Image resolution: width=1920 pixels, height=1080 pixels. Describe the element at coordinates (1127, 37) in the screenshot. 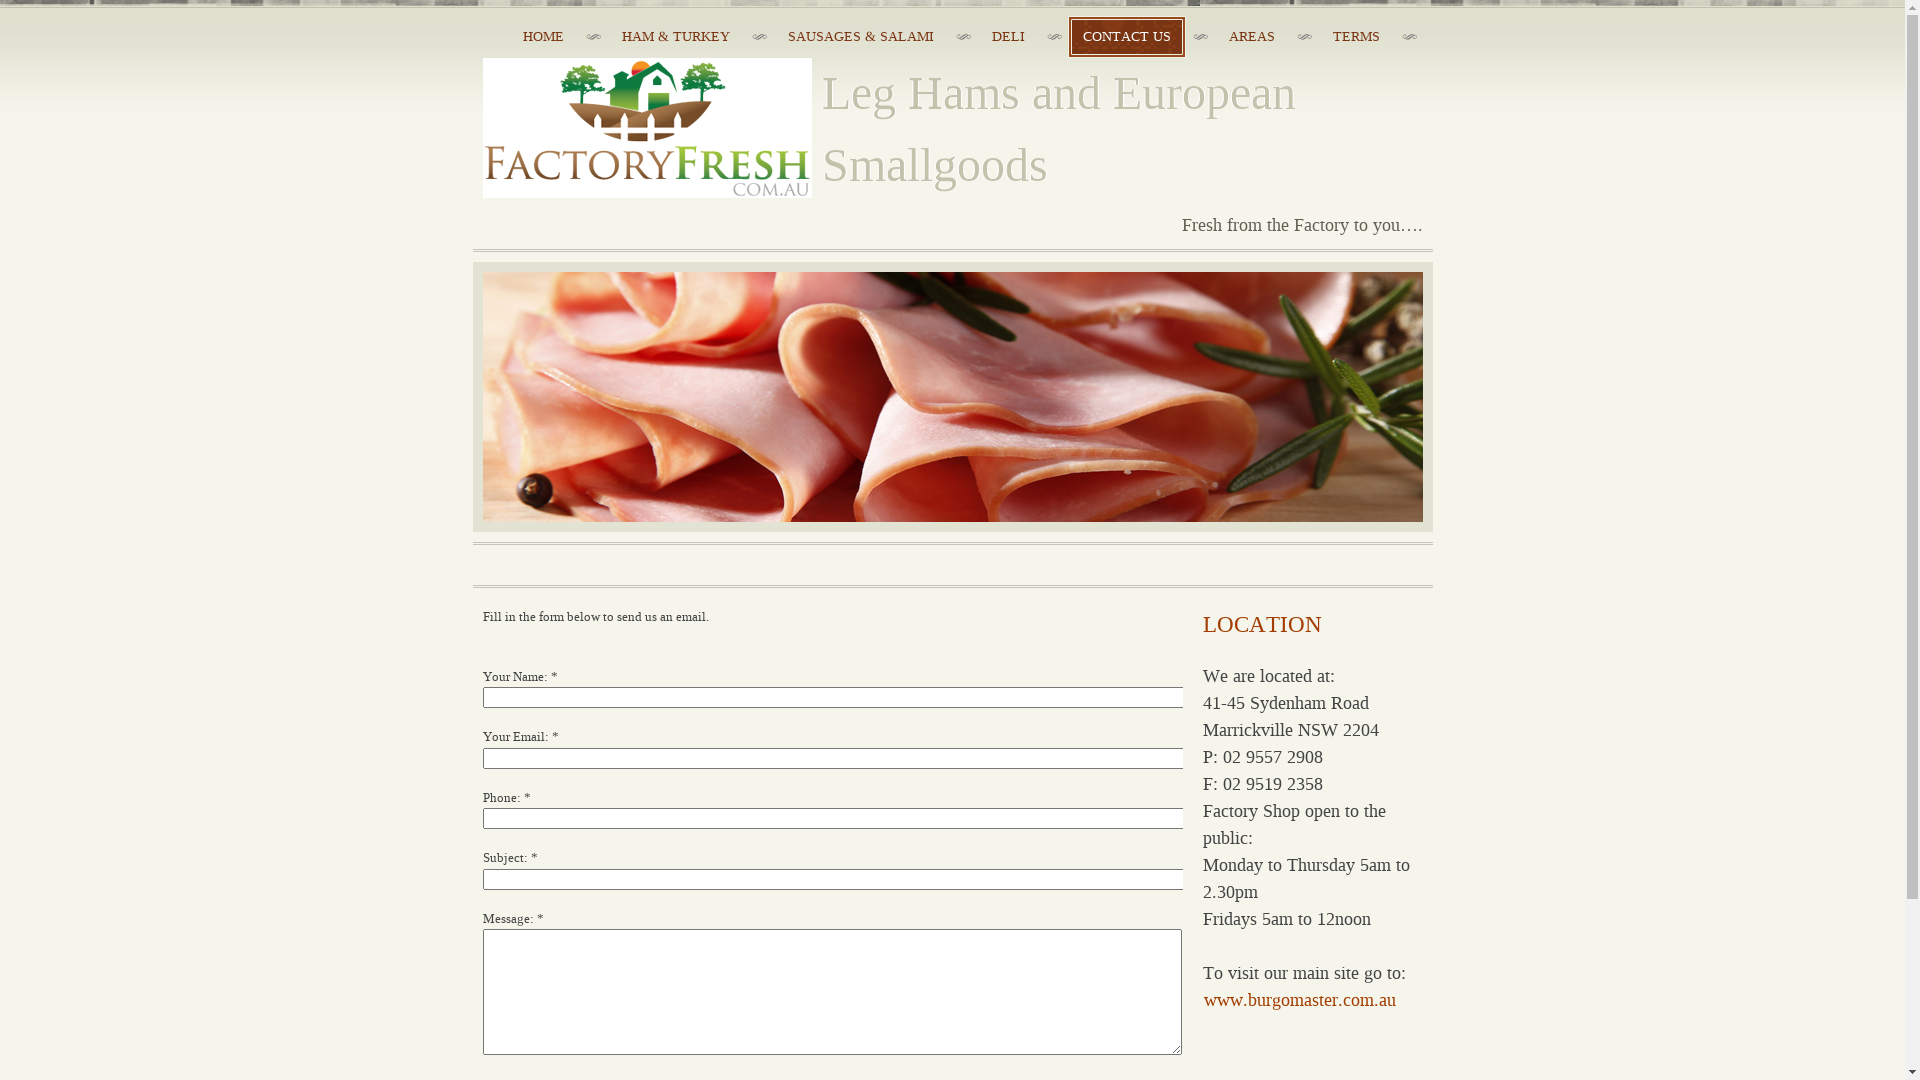

I see `CONTACT US` at that location.